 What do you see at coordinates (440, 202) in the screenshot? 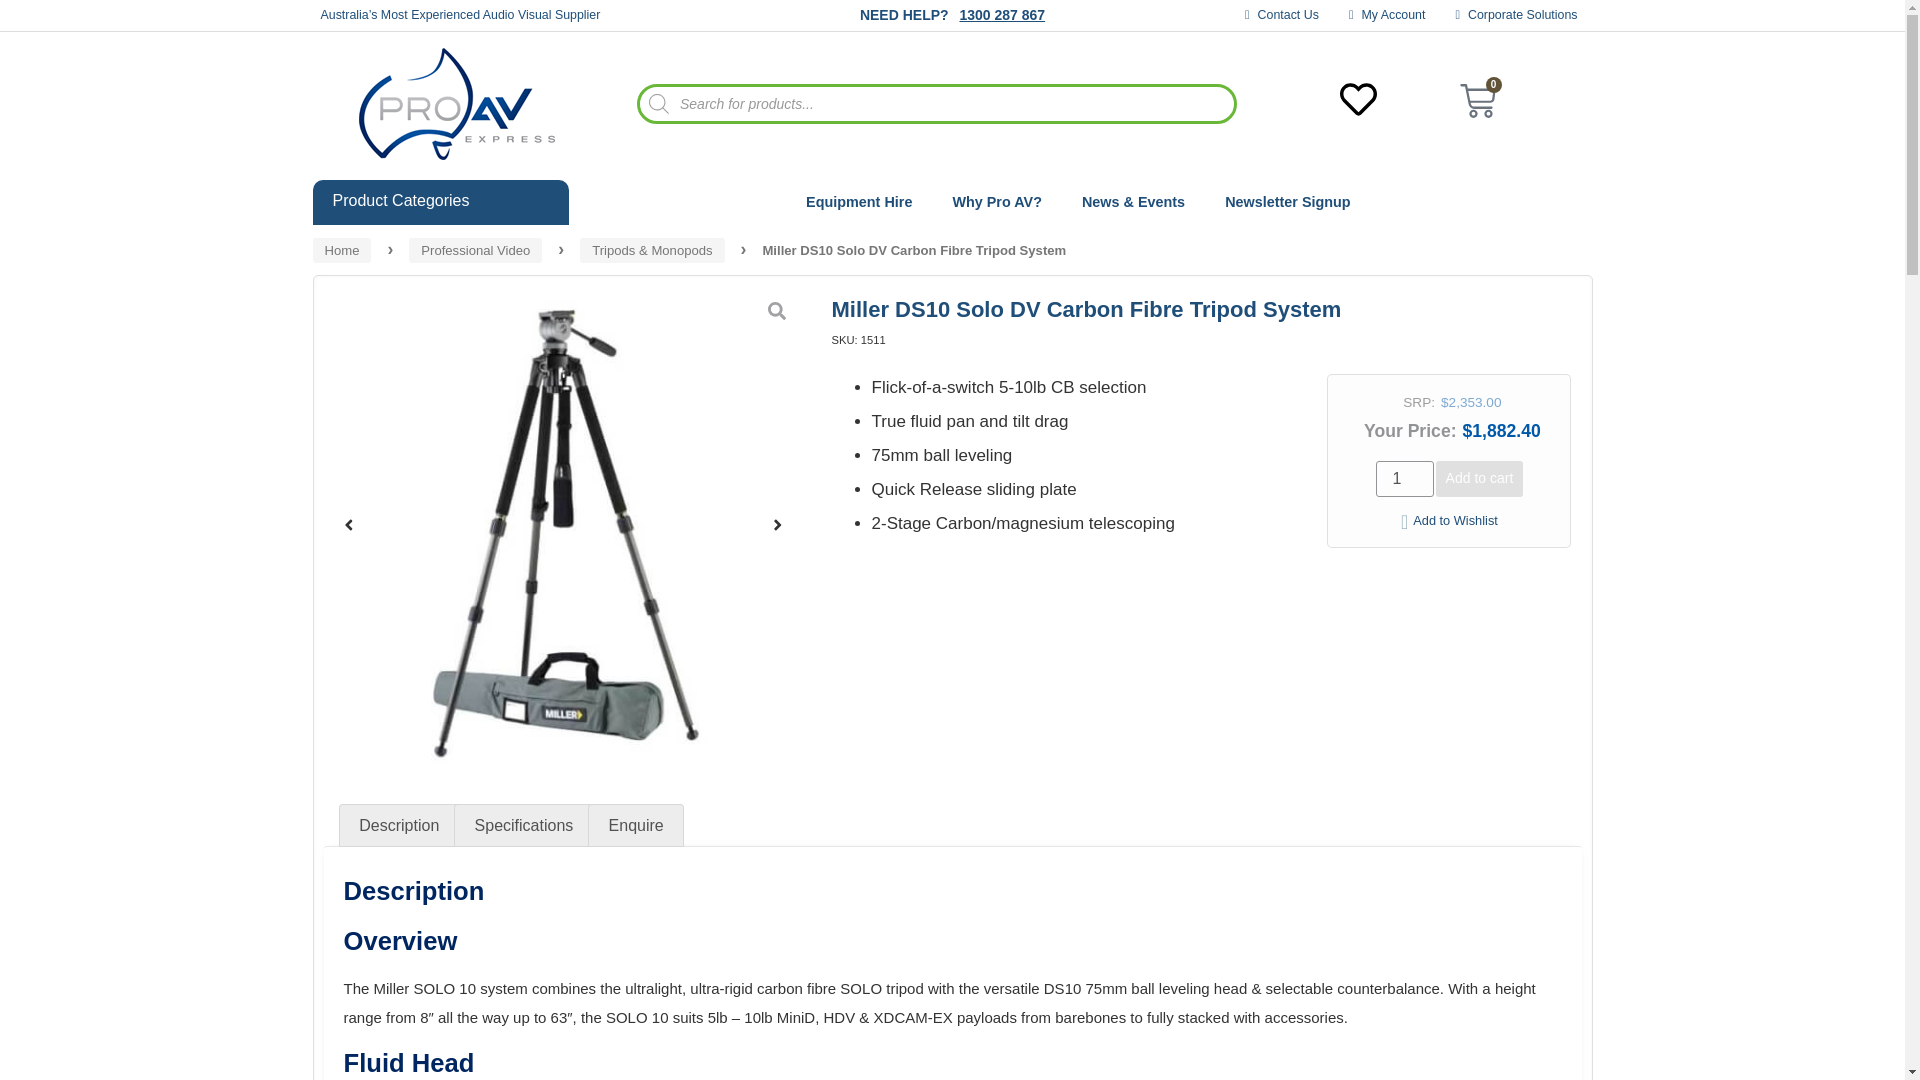
I see `Product Categories` at bounding box center [440, 202].